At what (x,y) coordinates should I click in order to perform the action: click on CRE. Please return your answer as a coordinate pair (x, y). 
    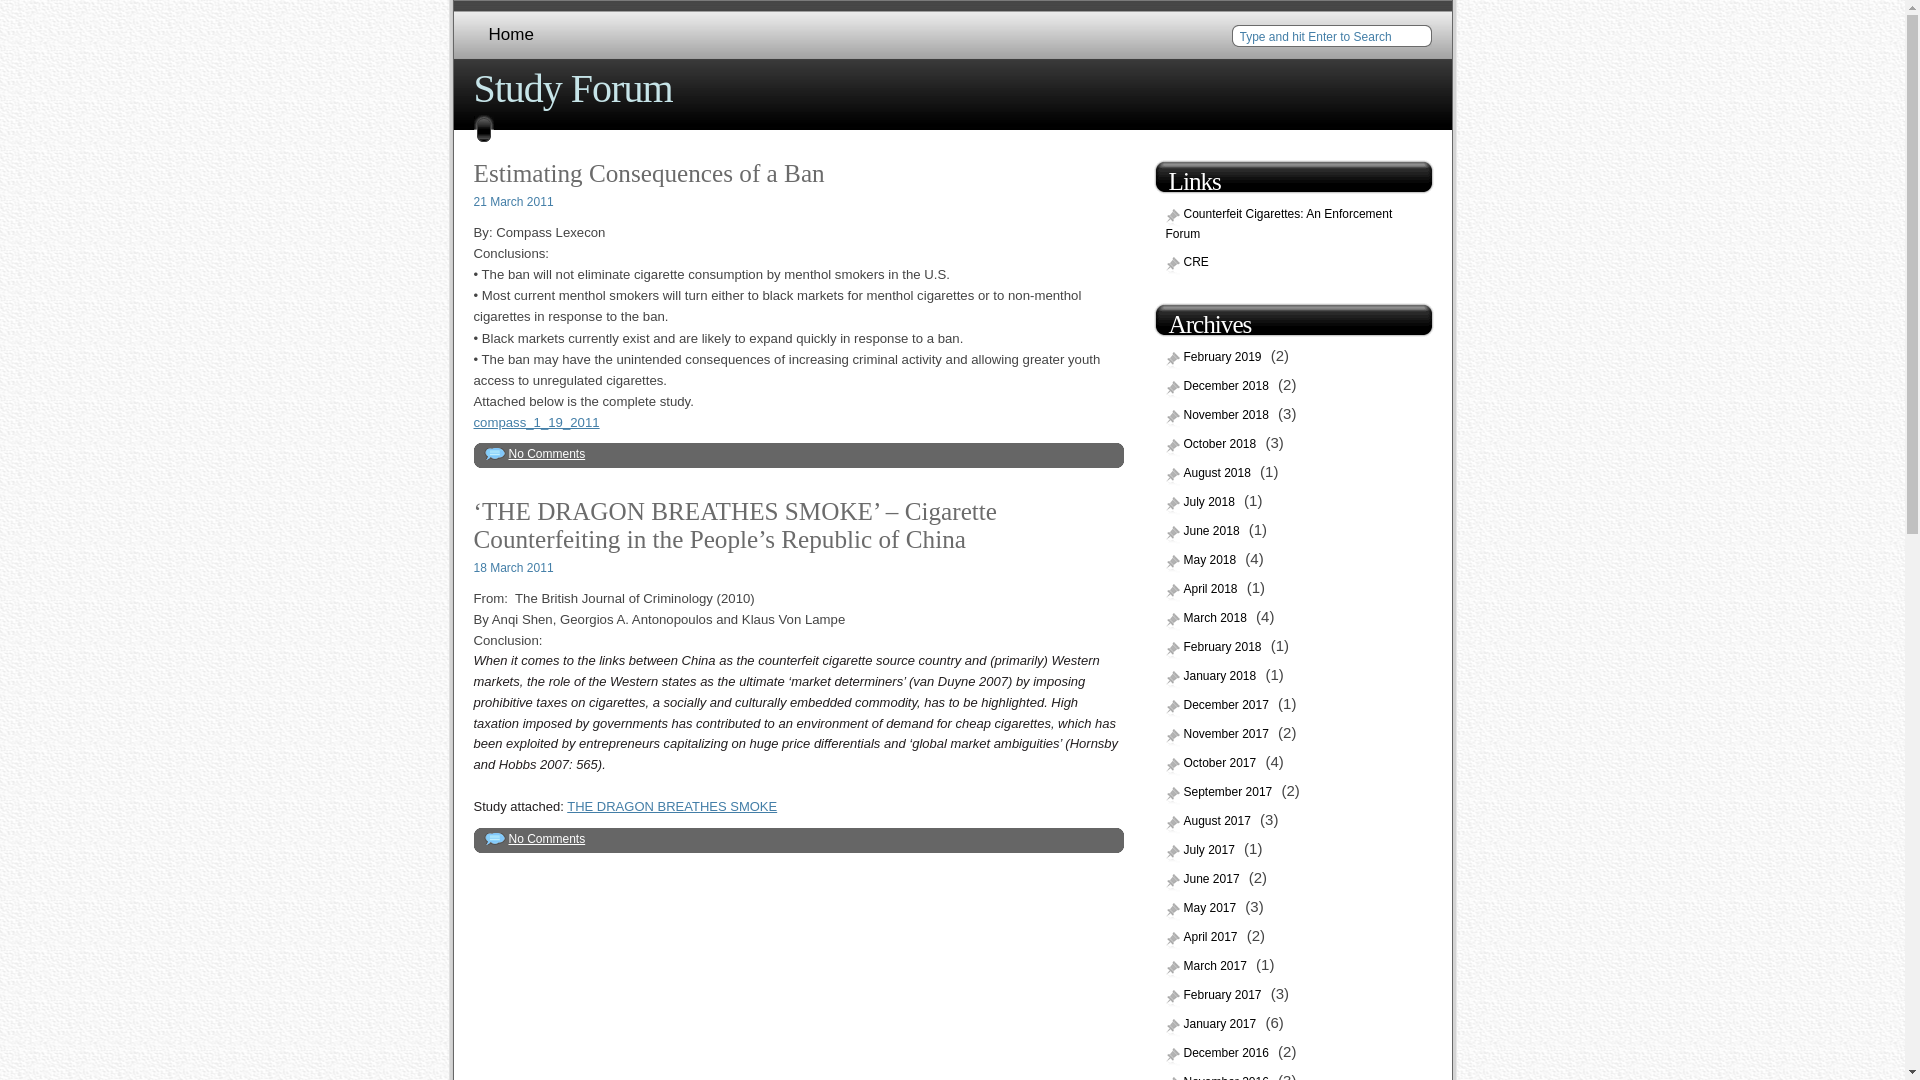
    Looking at the image, I should click on (1189, 262).